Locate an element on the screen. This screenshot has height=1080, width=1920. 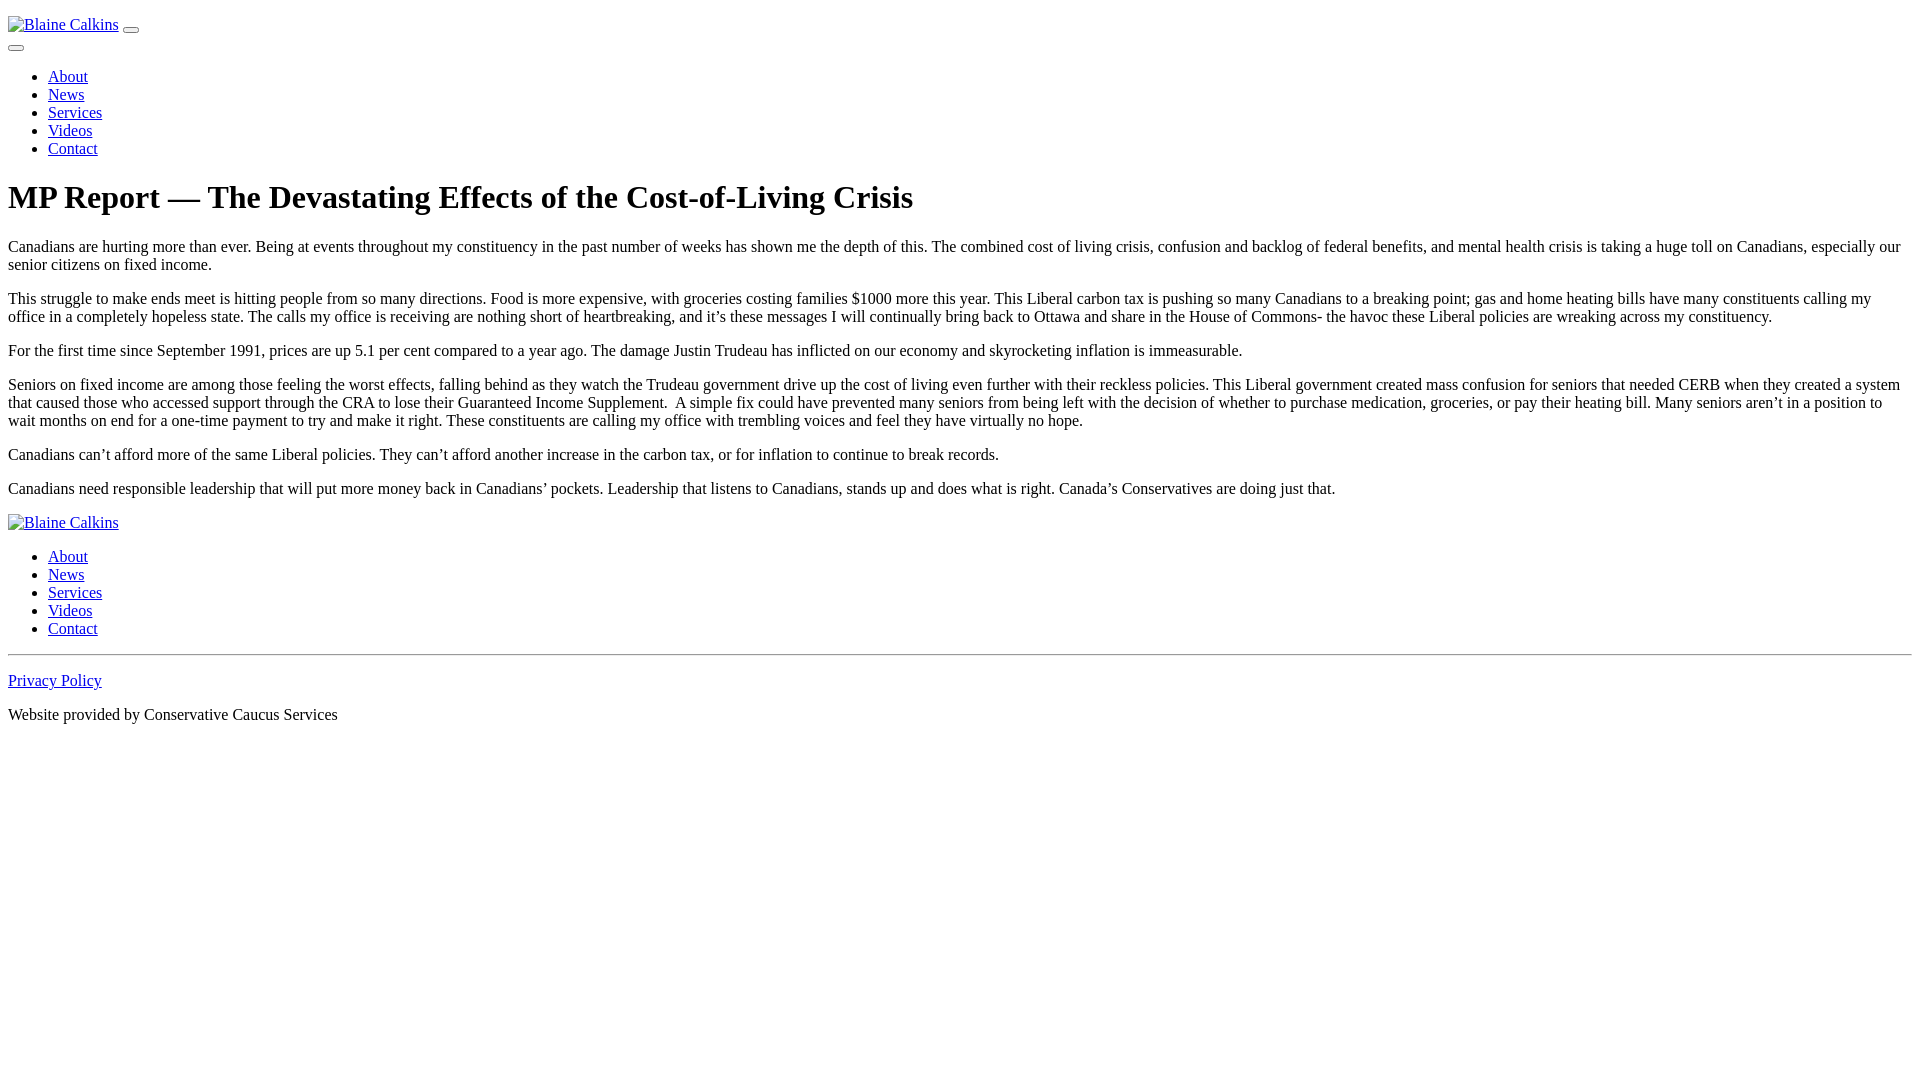
About is located at coordinates (68, 76).